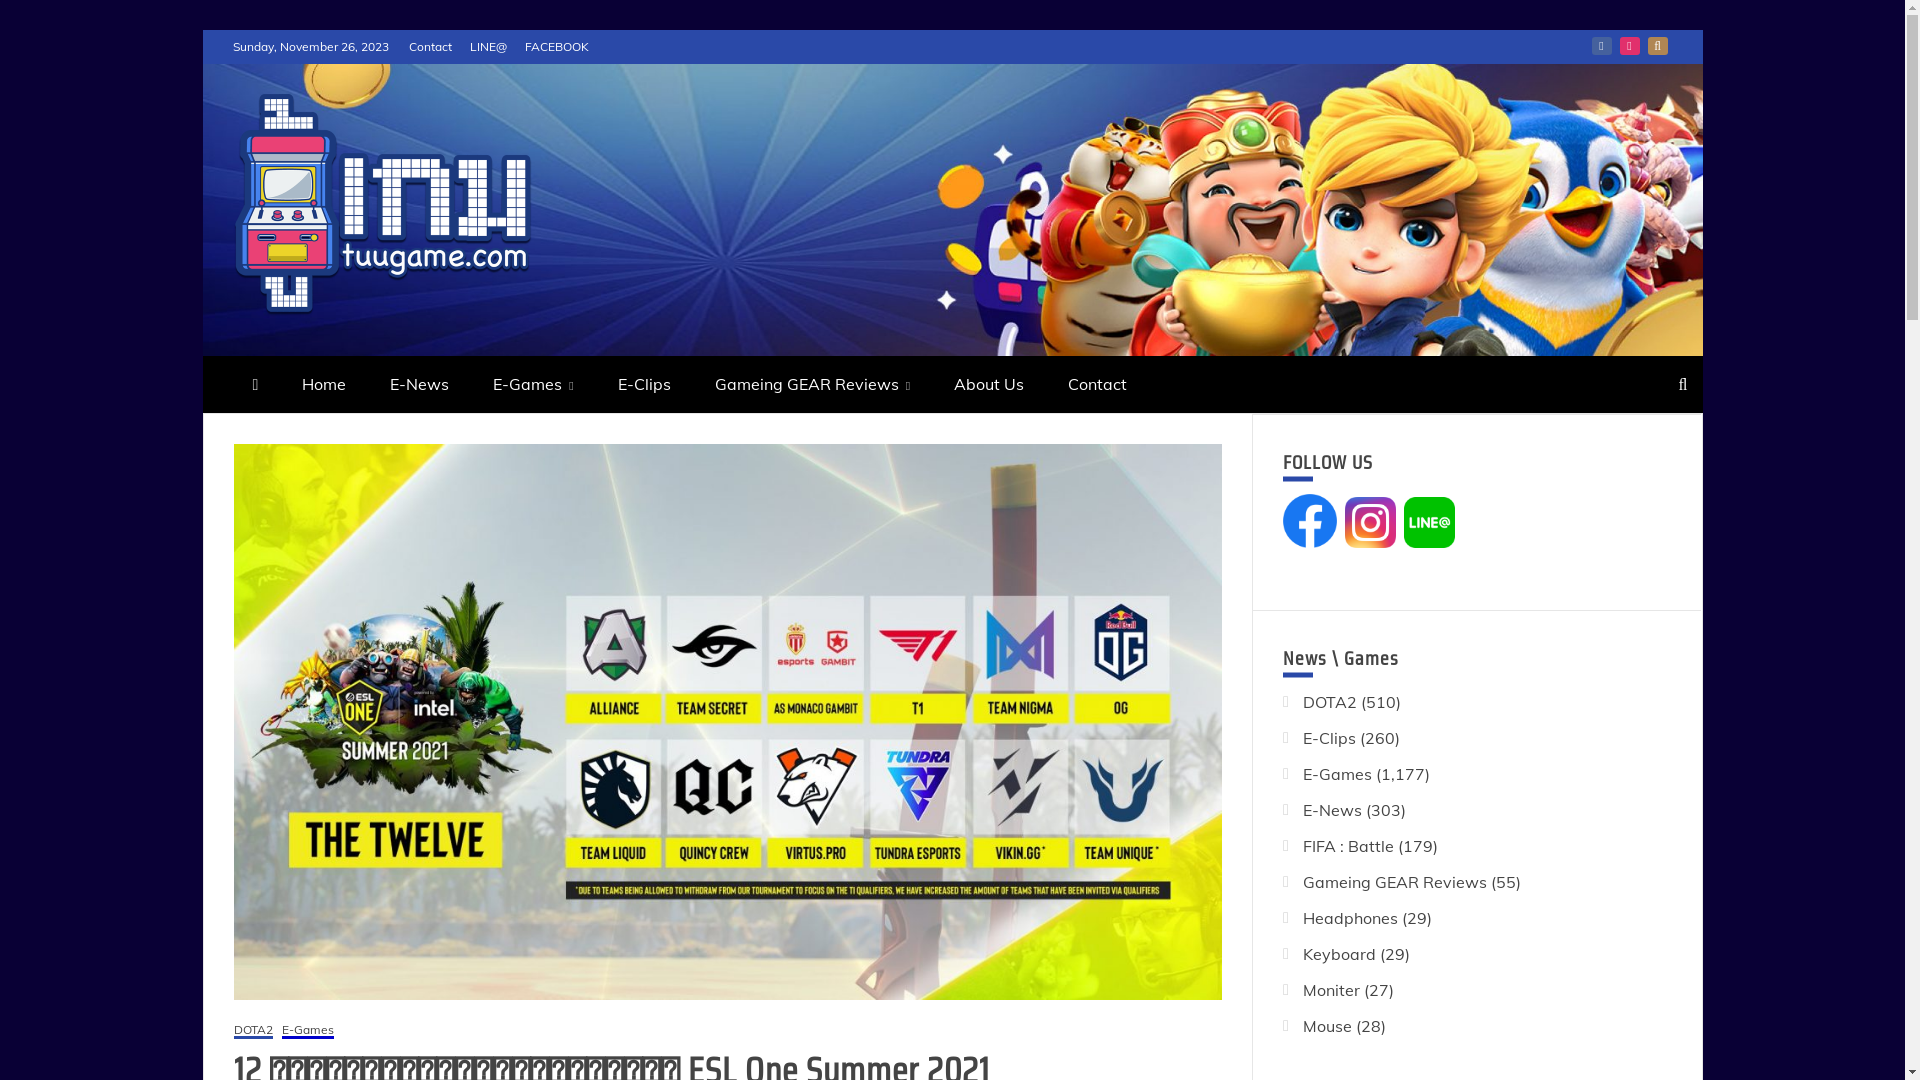 This screenshot has width=1920, height=1080. I want to click on About Us, so click(989, 384).